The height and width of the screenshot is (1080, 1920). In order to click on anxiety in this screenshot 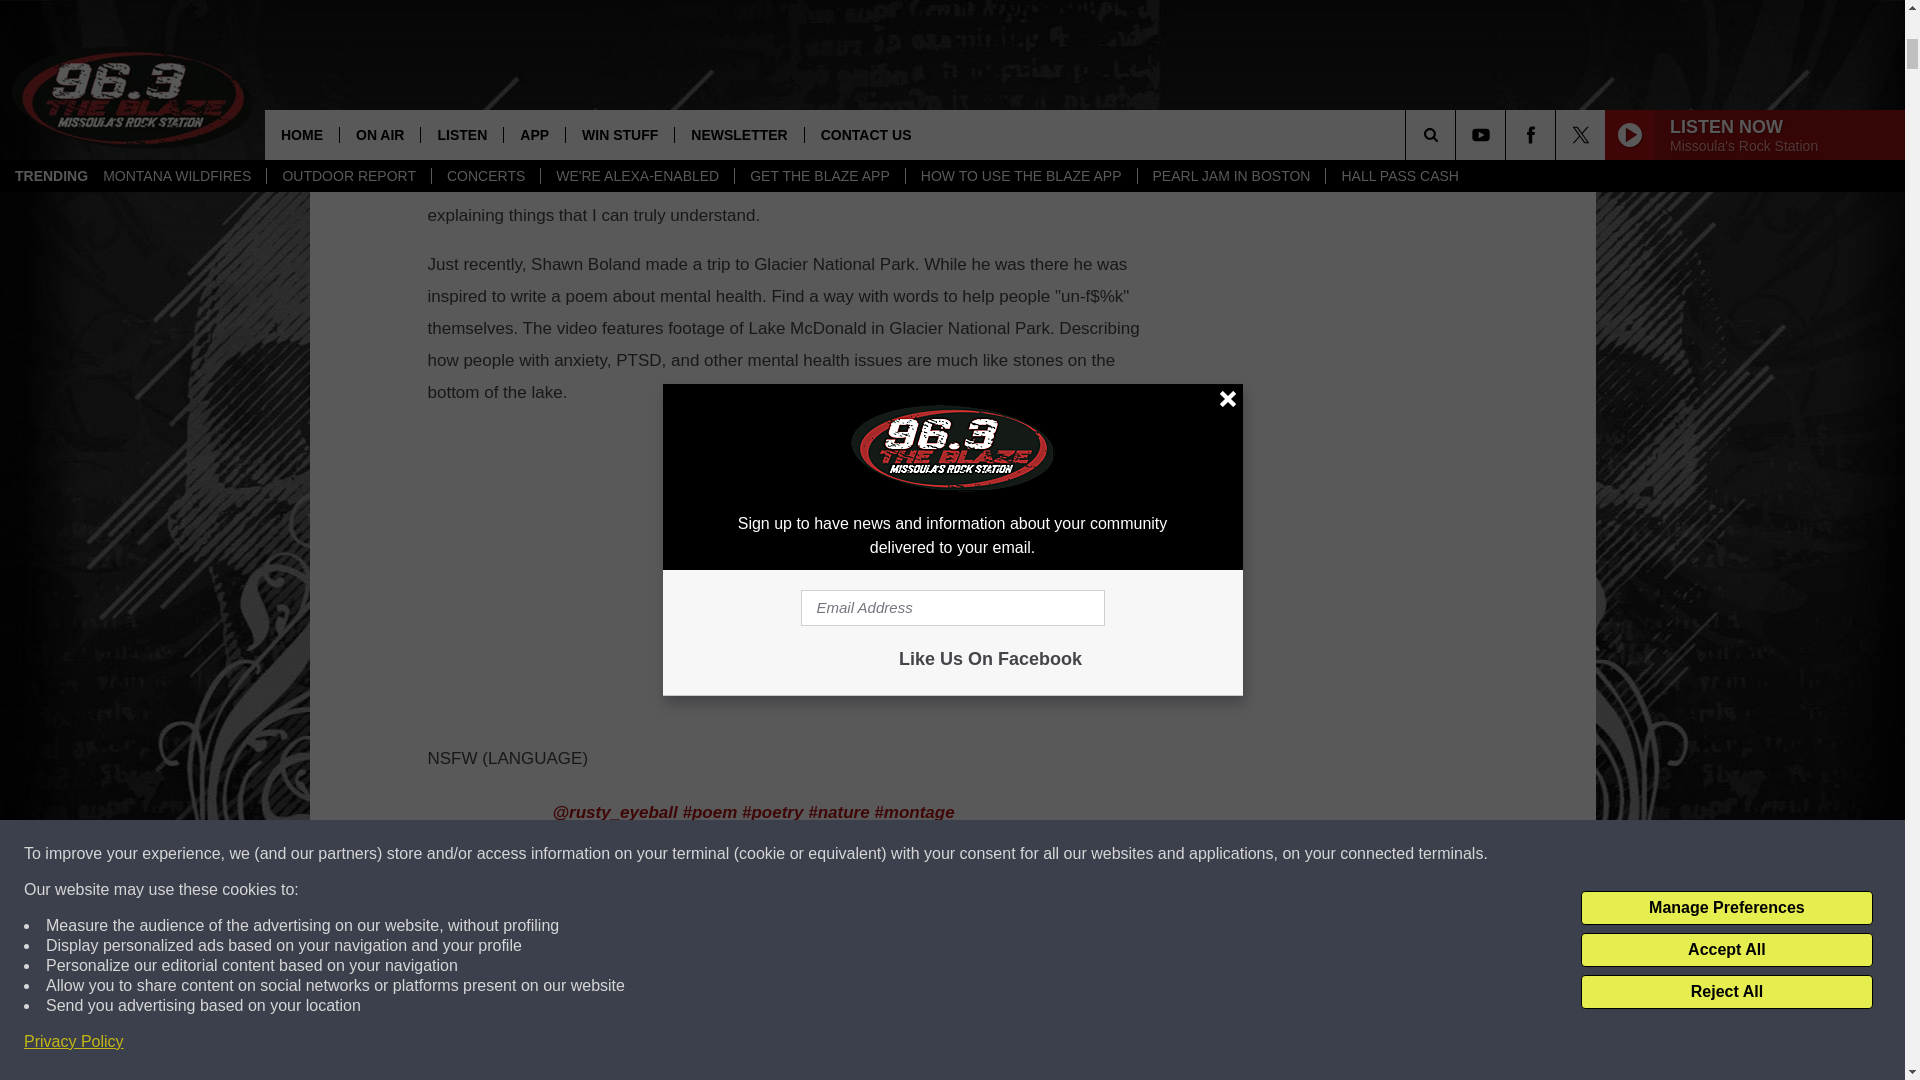, I will do `click(856, 895)`.